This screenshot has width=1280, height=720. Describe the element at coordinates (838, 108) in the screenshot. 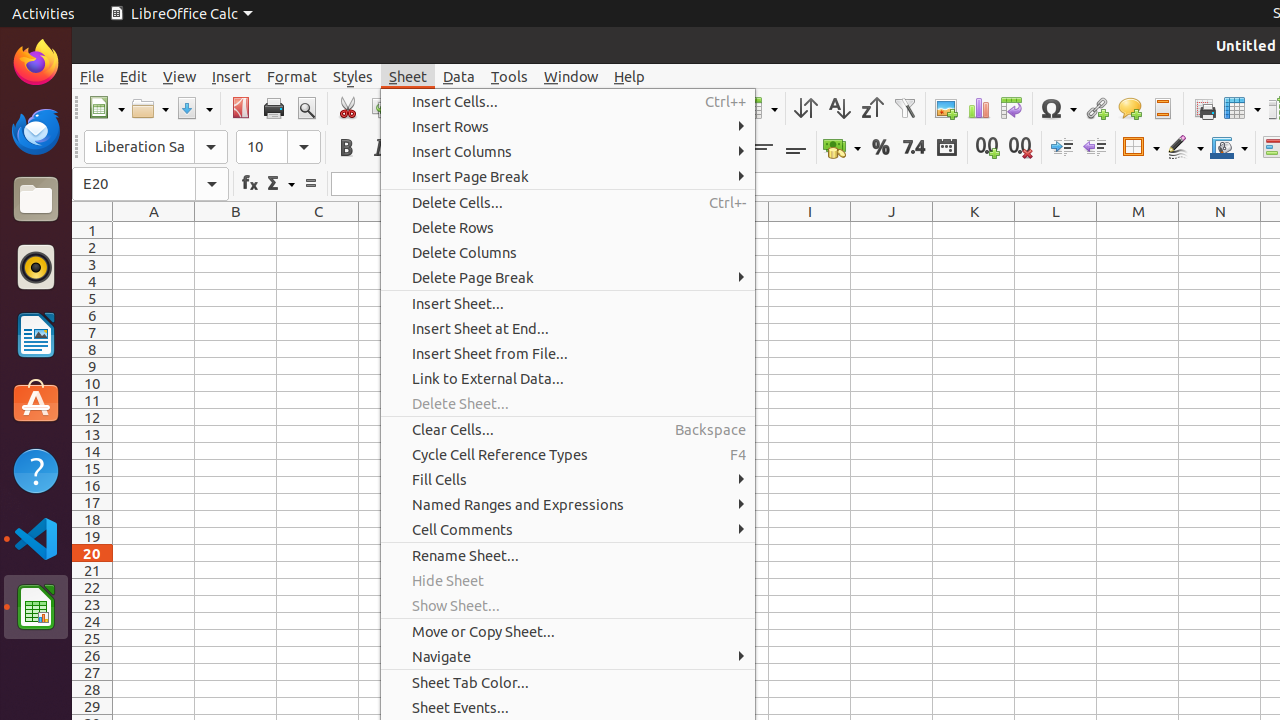

I see `Sort Ascending` at that location.